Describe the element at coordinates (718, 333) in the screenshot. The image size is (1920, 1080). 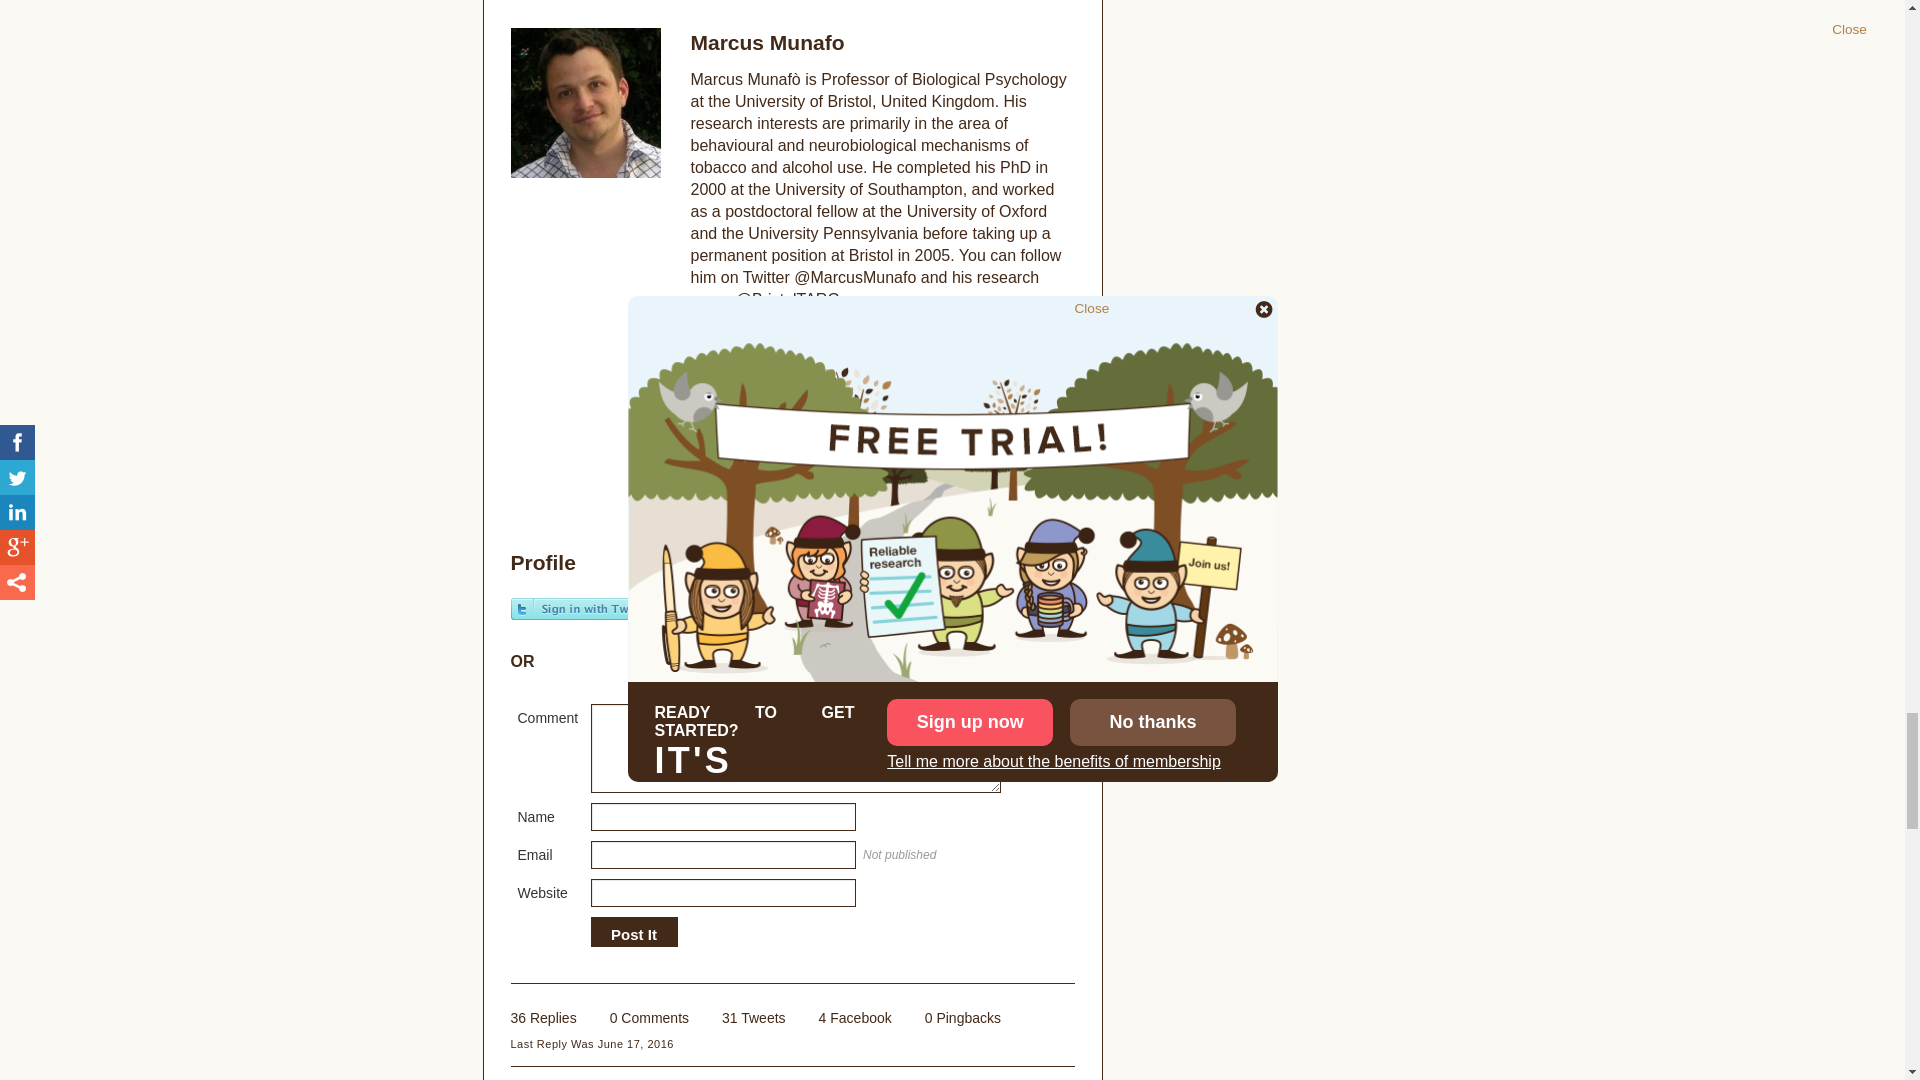
I see `Marcus Munafo` at that location.